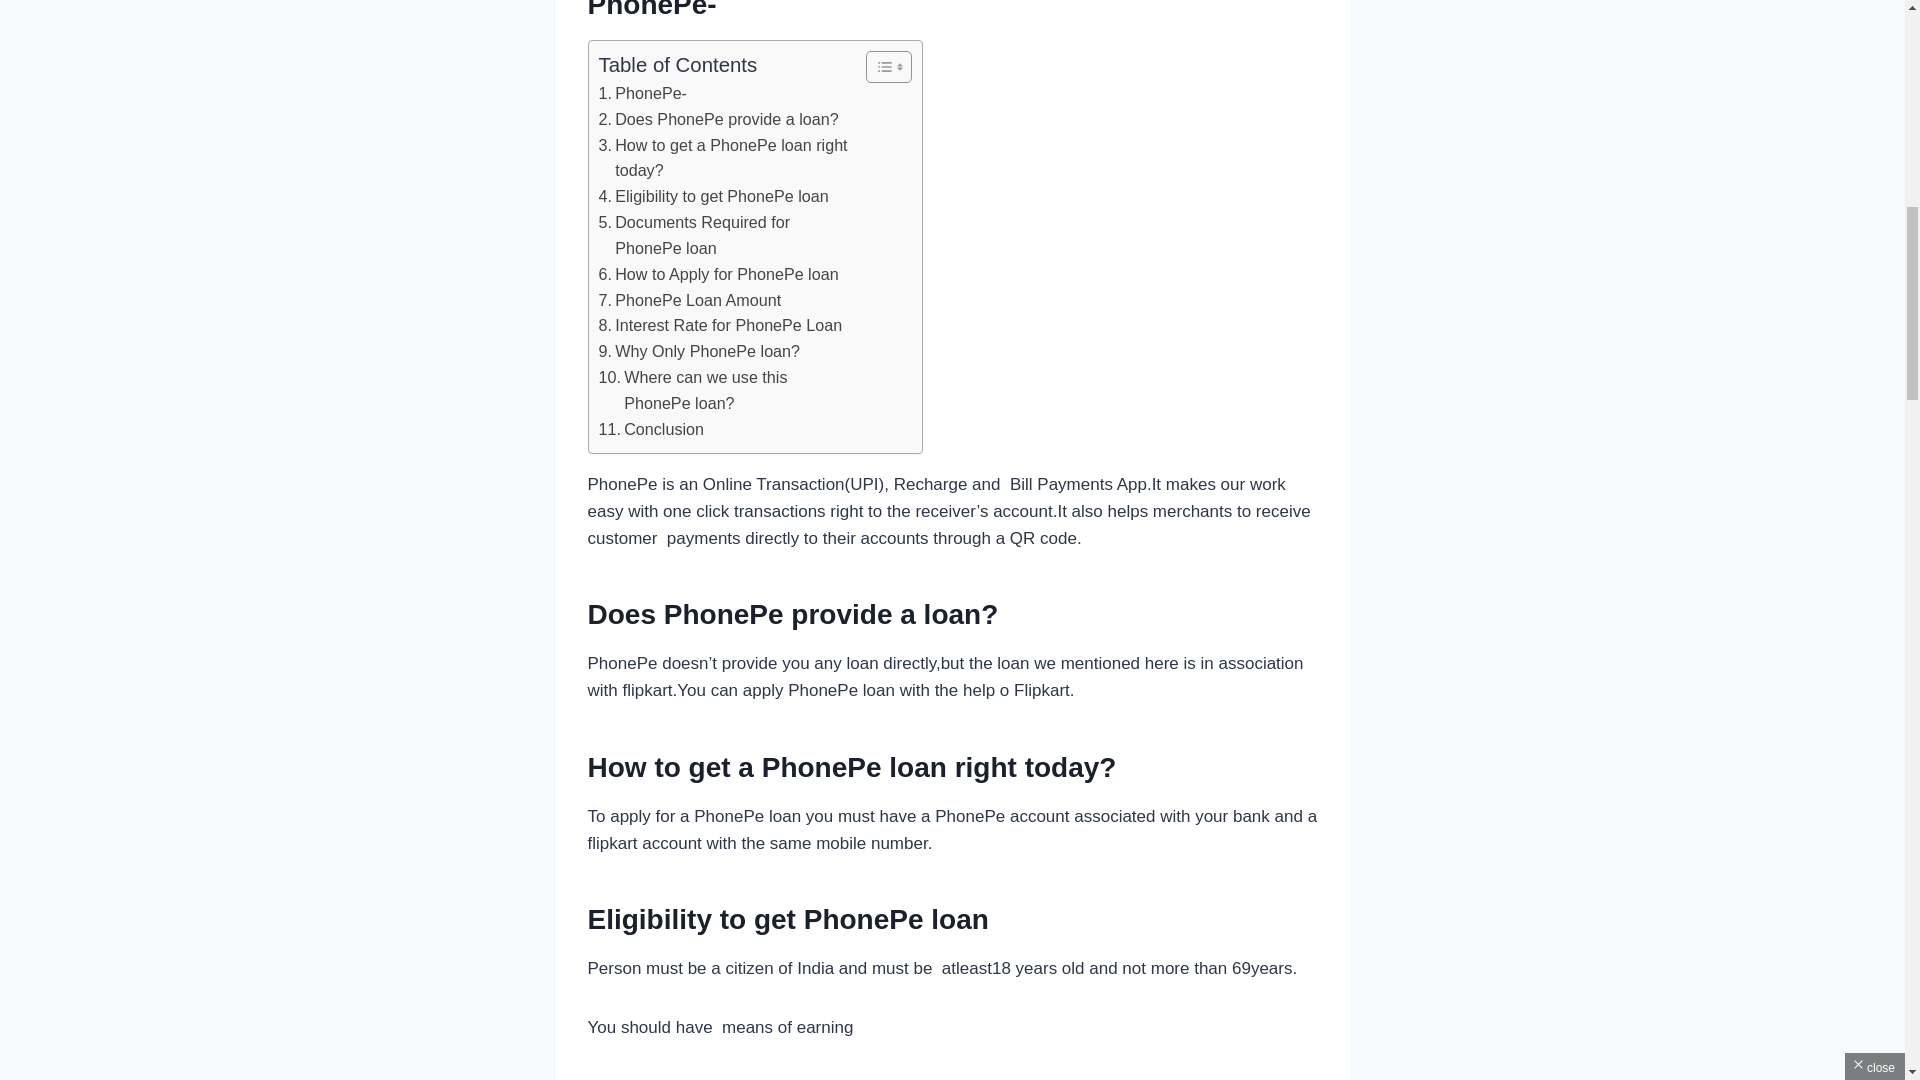  Describe the element at coordinates (726, 158) in the screenshot. I see `How to get a PhonePe loan right today?` at that location.